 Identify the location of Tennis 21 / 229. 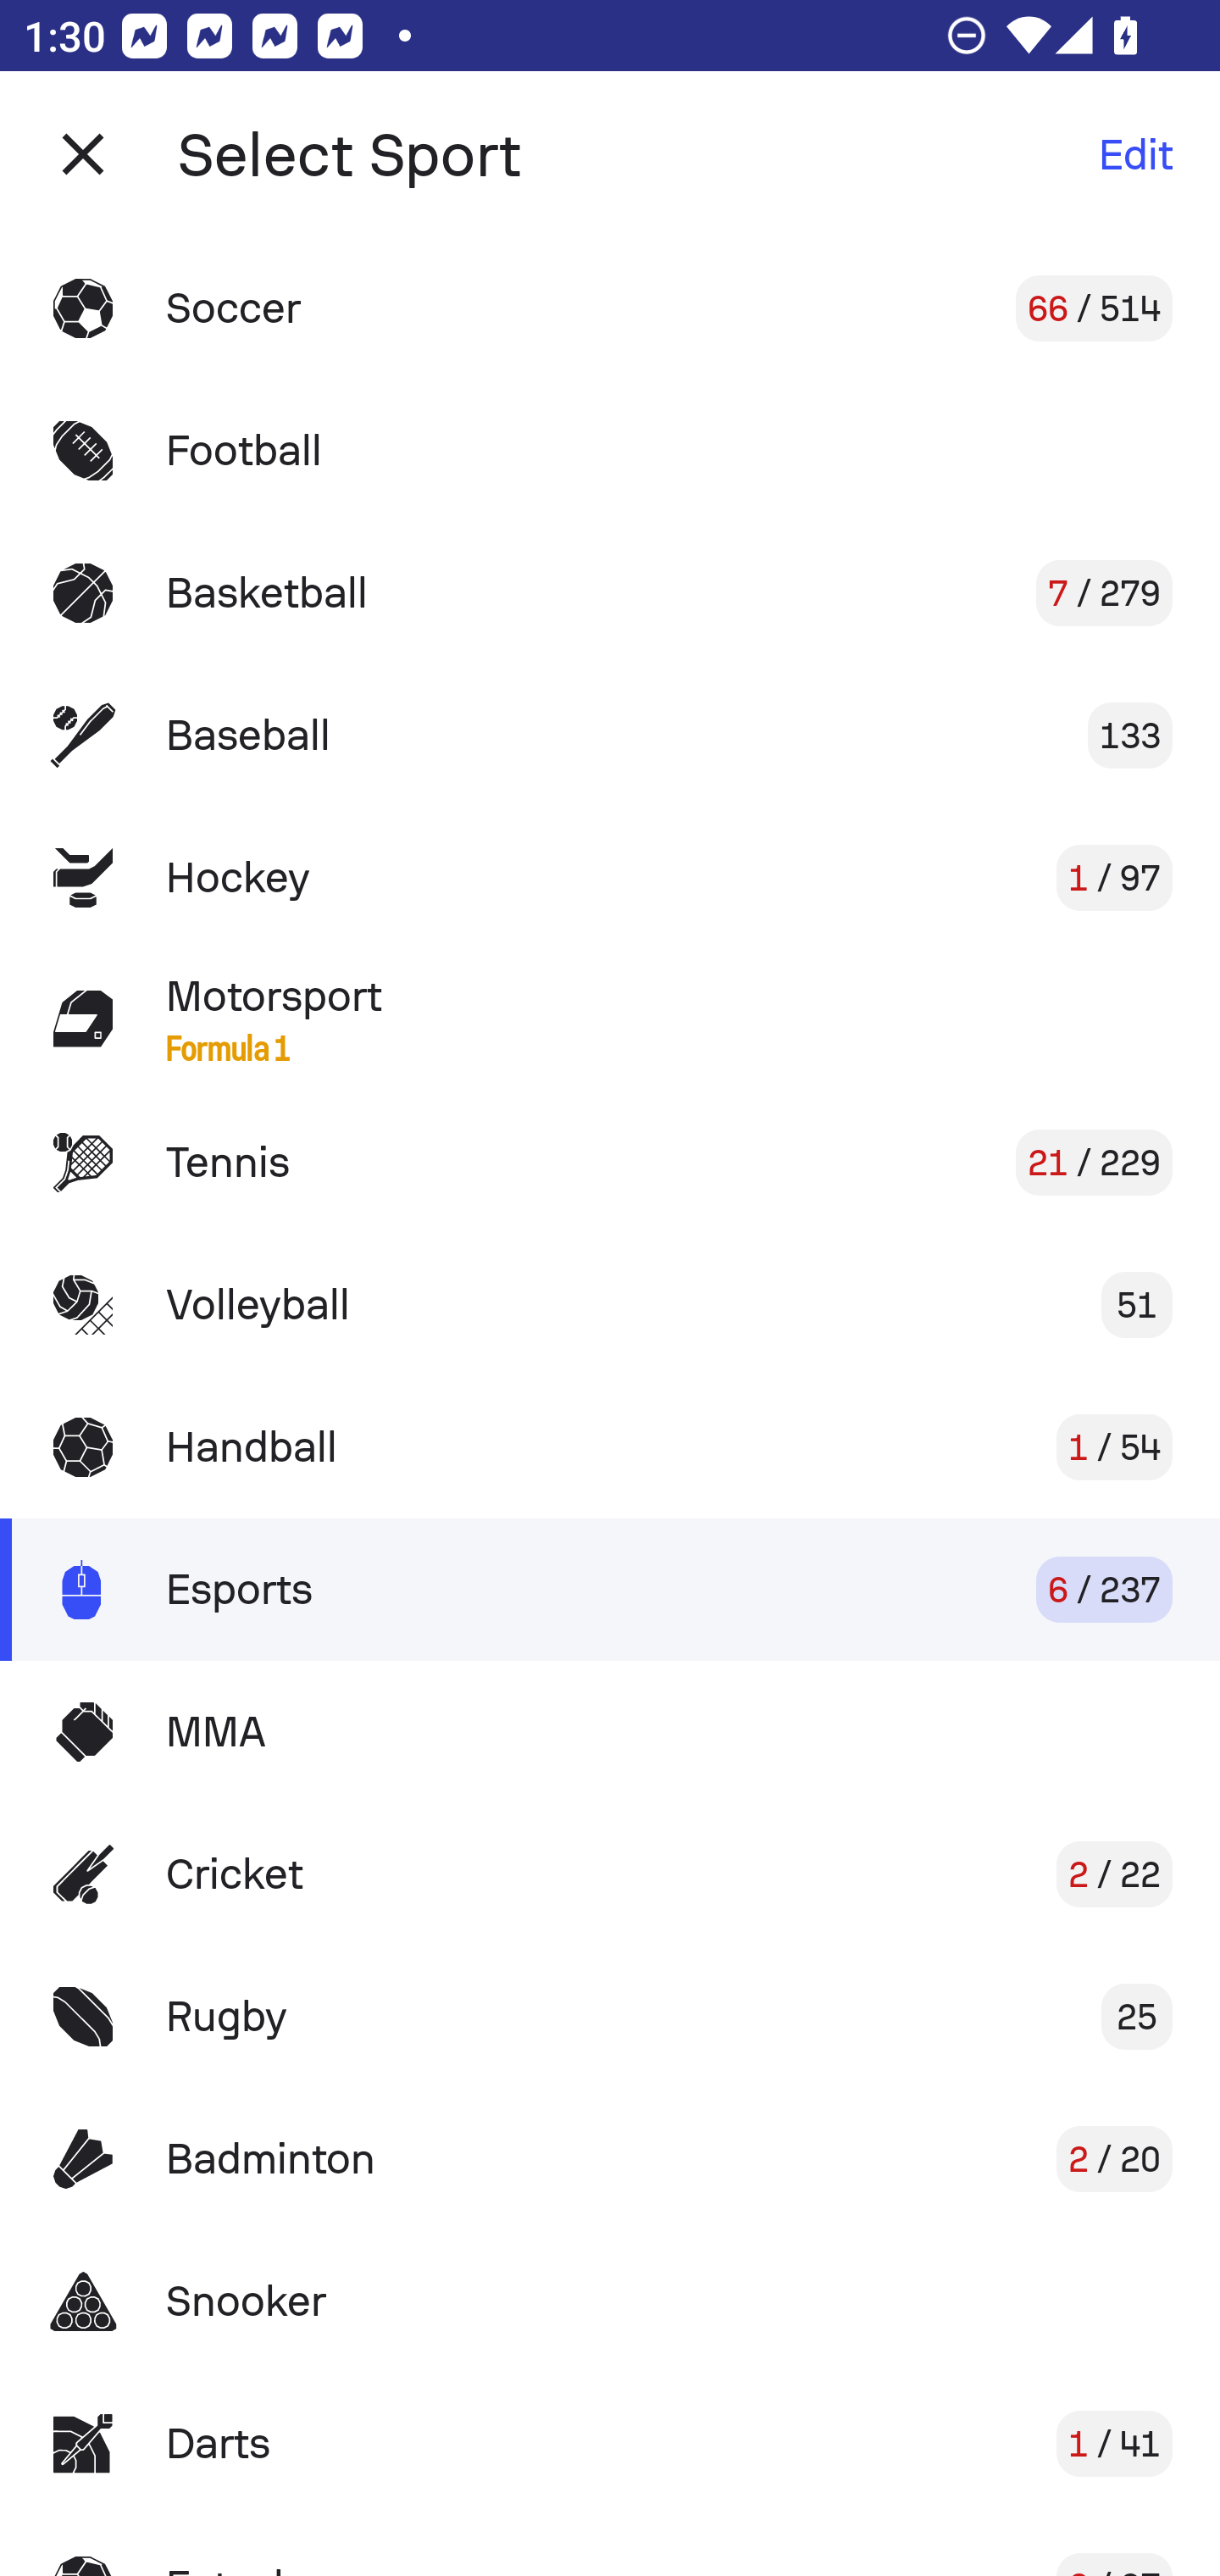
(610, 1163).